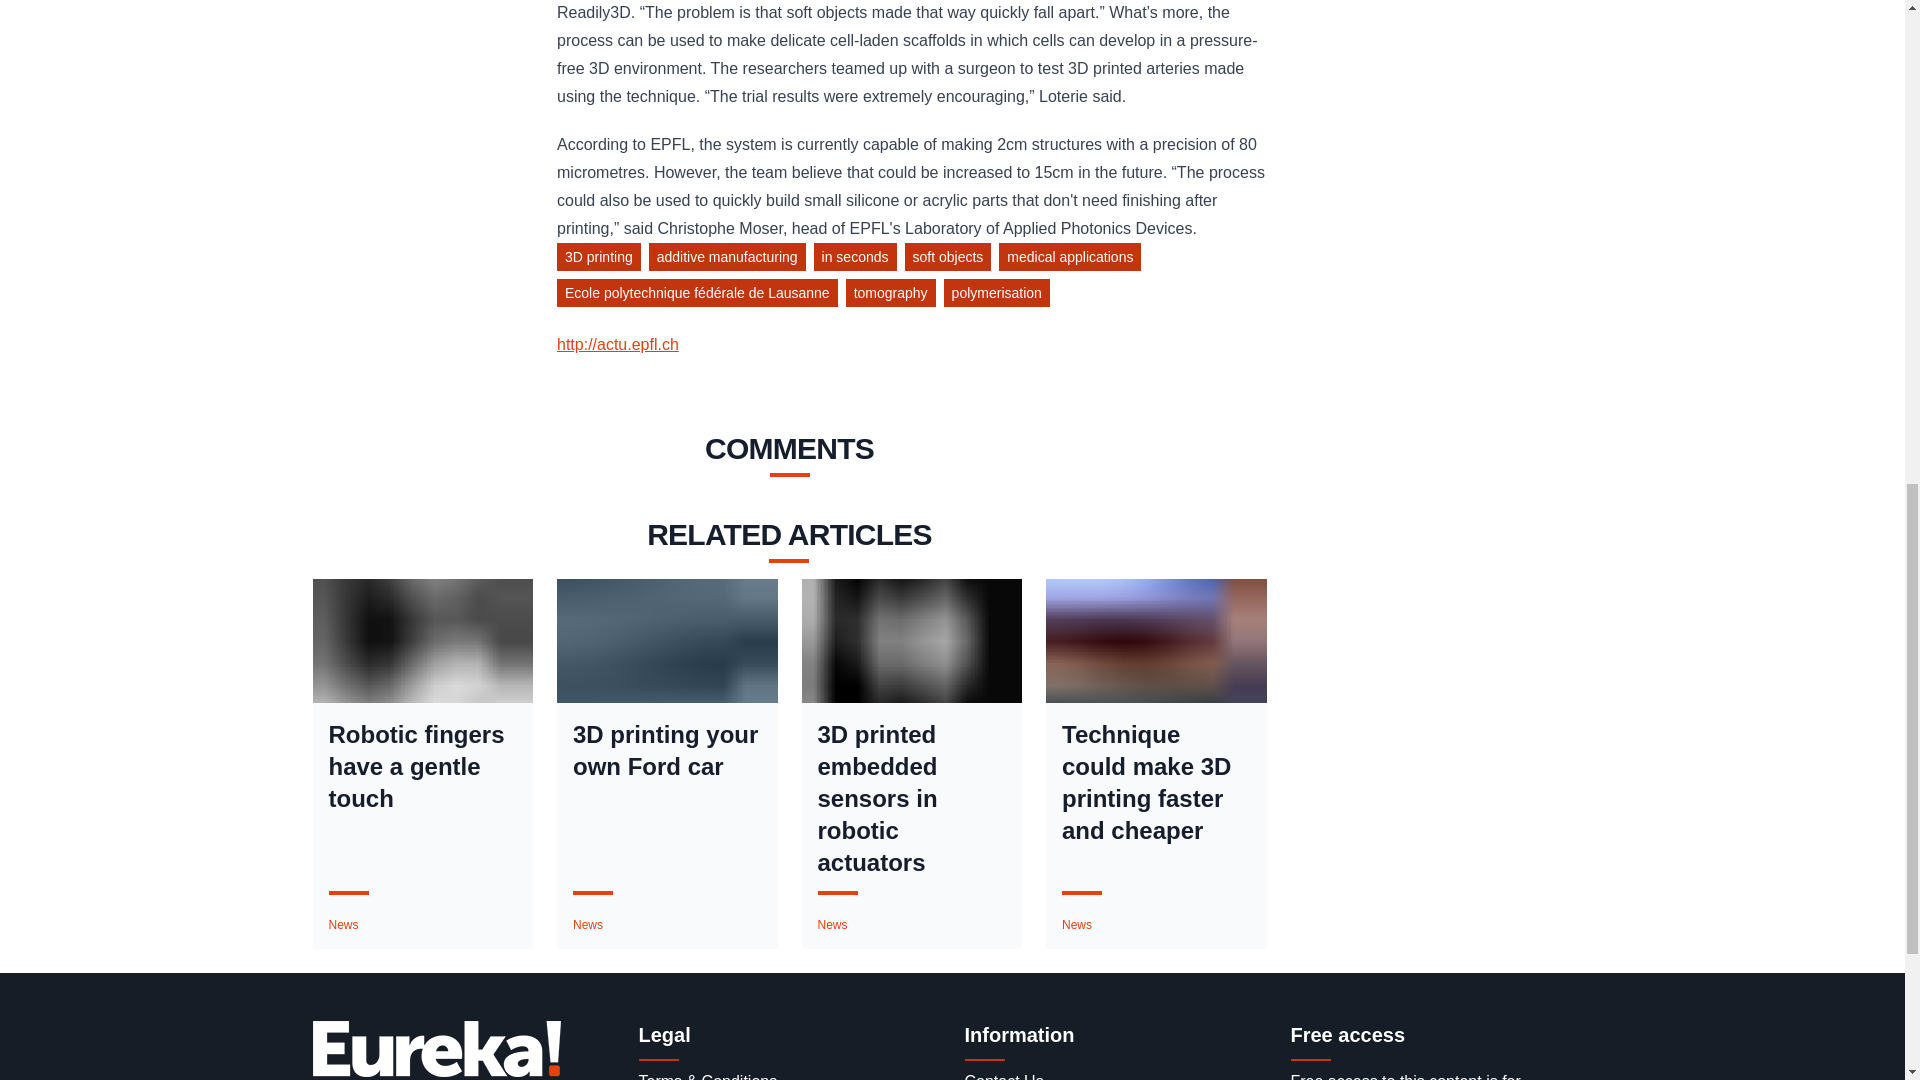 The height and width of the screenshot is (1080, 1920). I want to click on in seconds, so click(859, 260).